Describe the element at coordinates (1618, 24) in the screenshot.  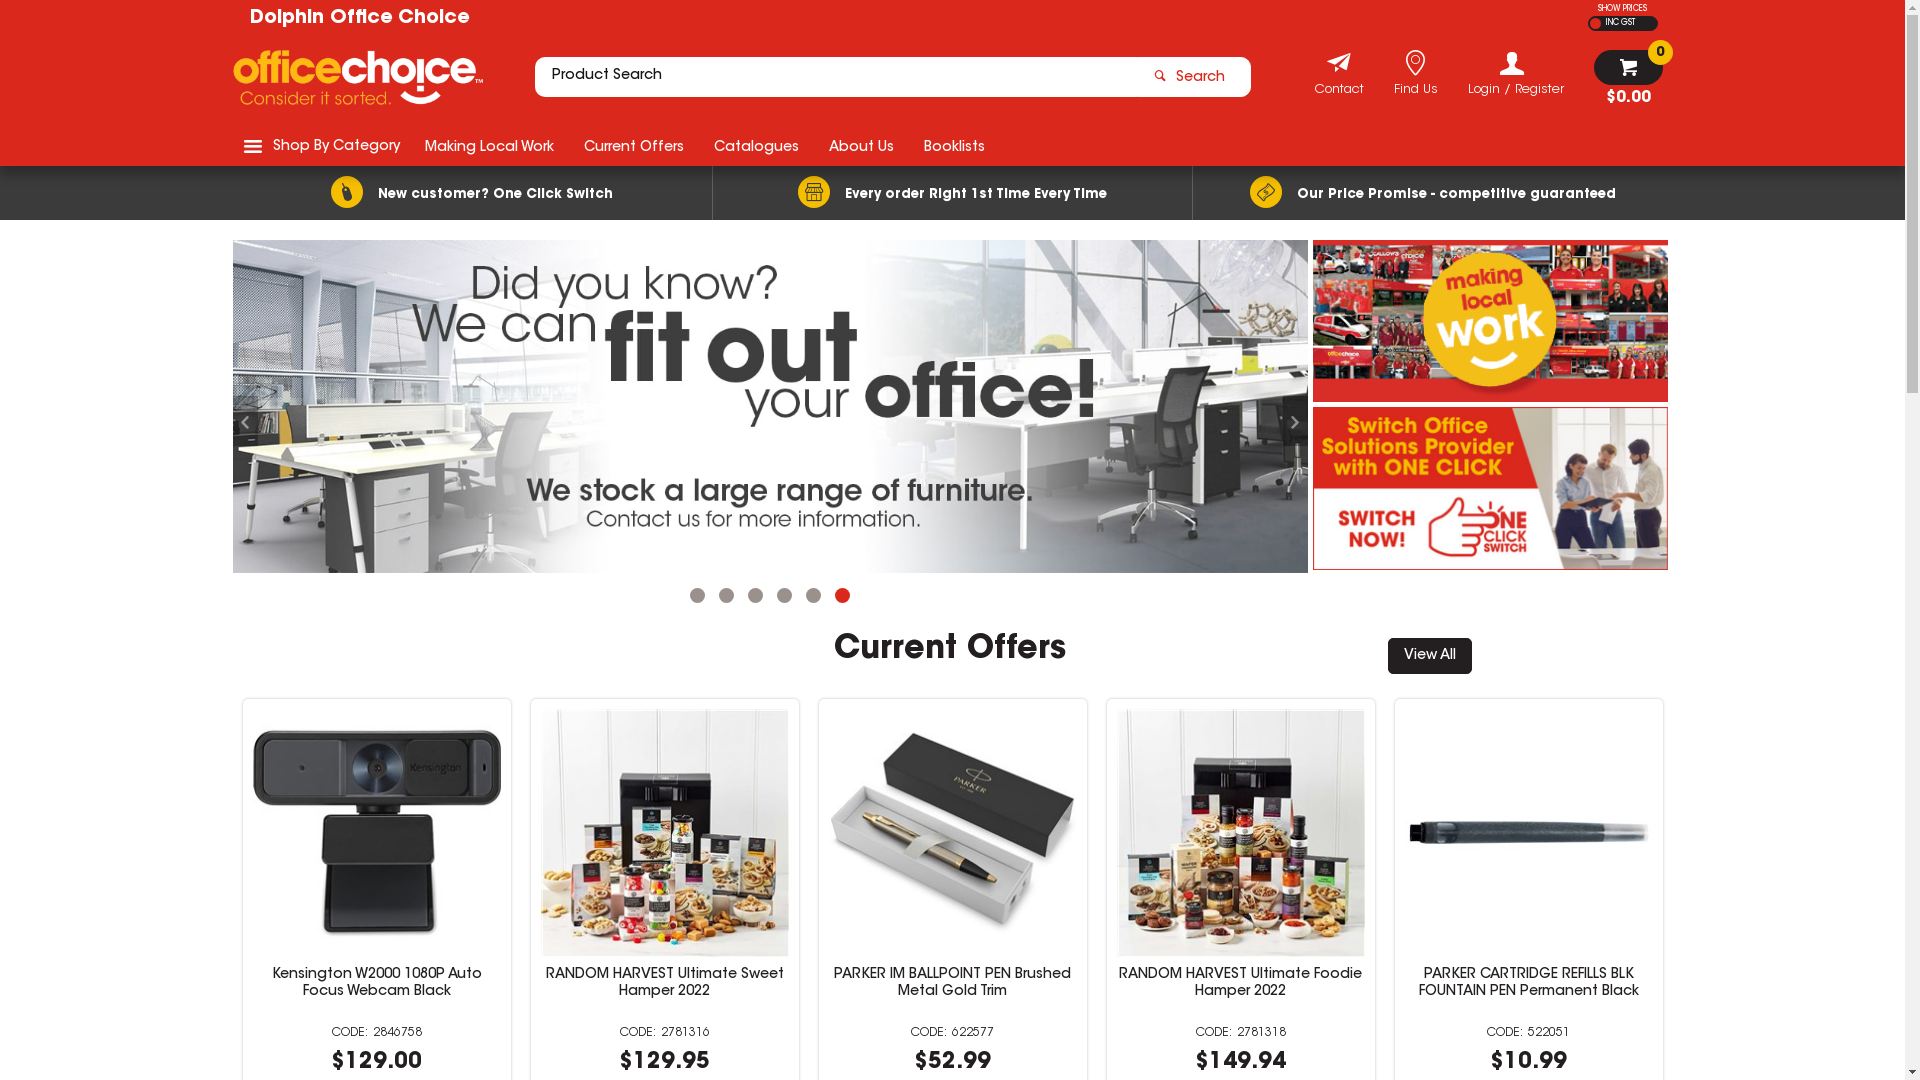
I see `INC GST` at that location.